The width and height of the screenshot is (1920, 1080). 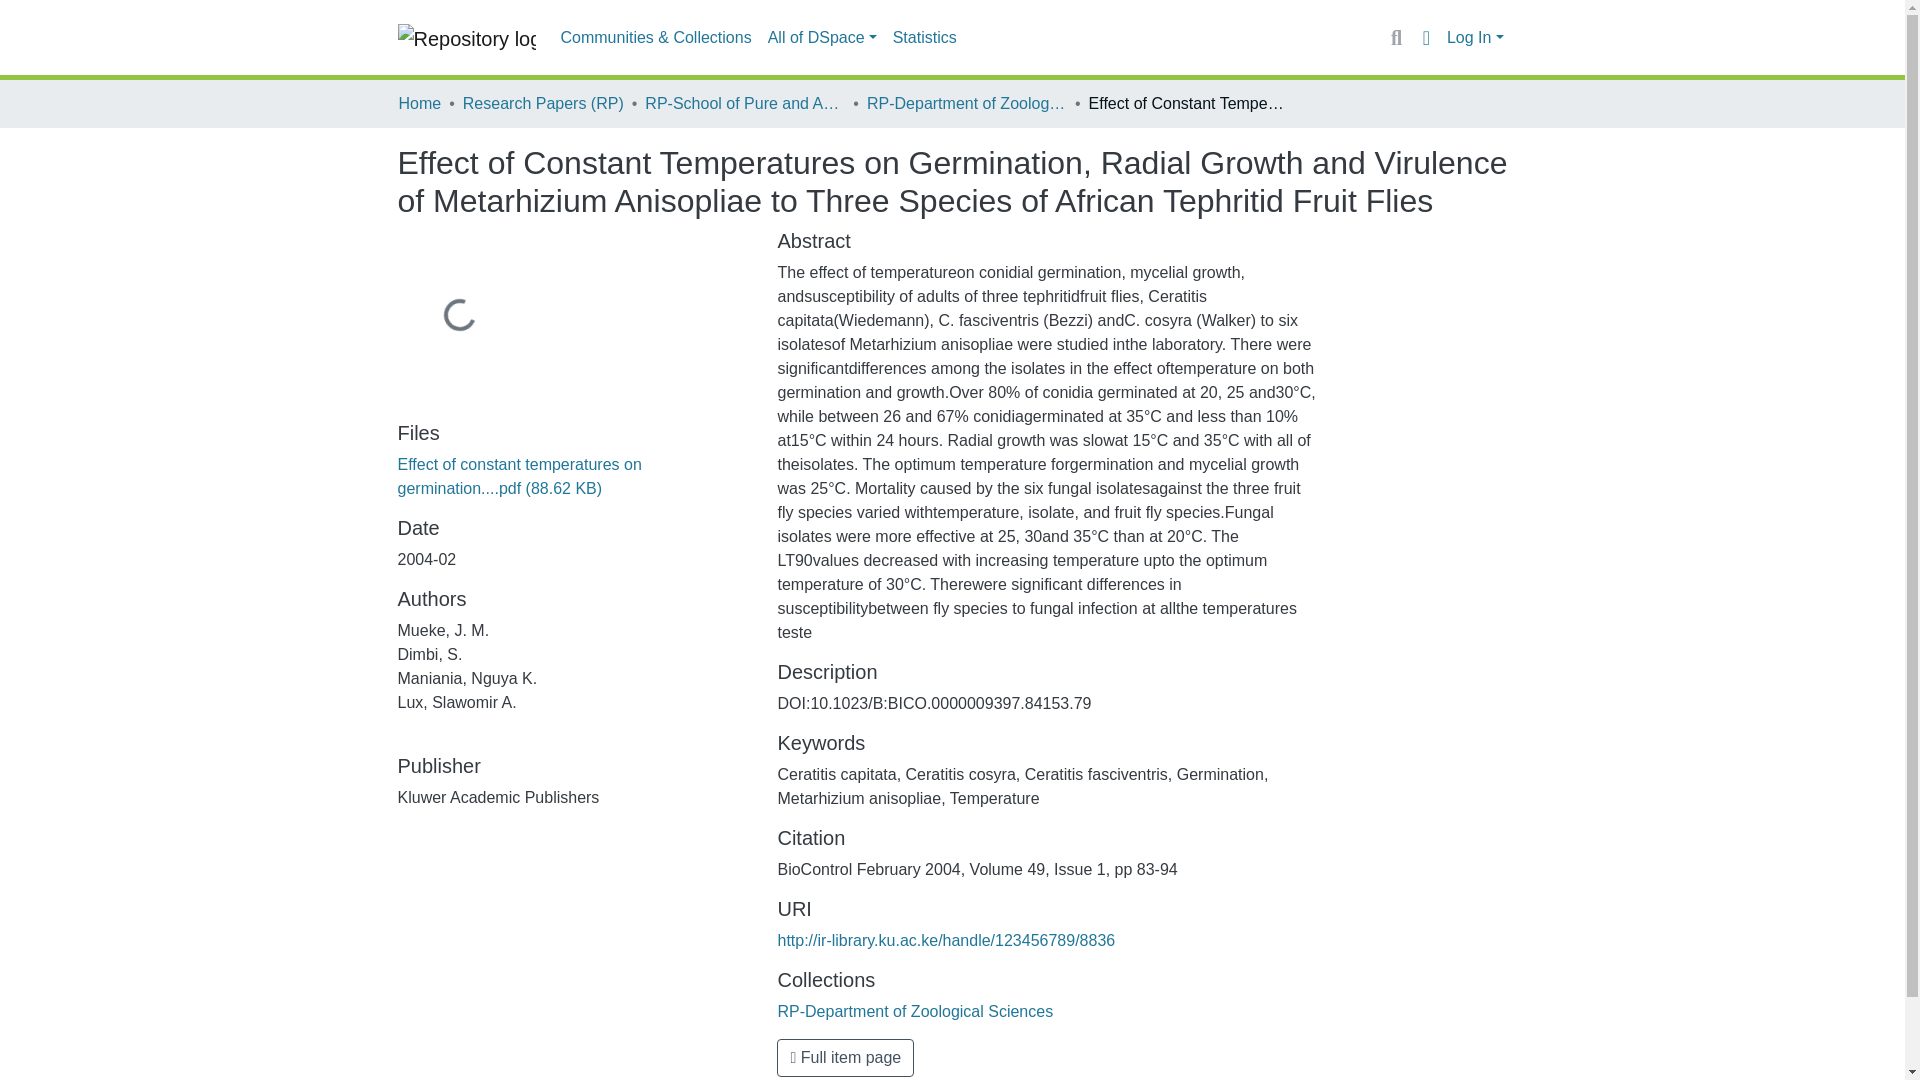 I want to click on Home, so click(x=419, y=103).